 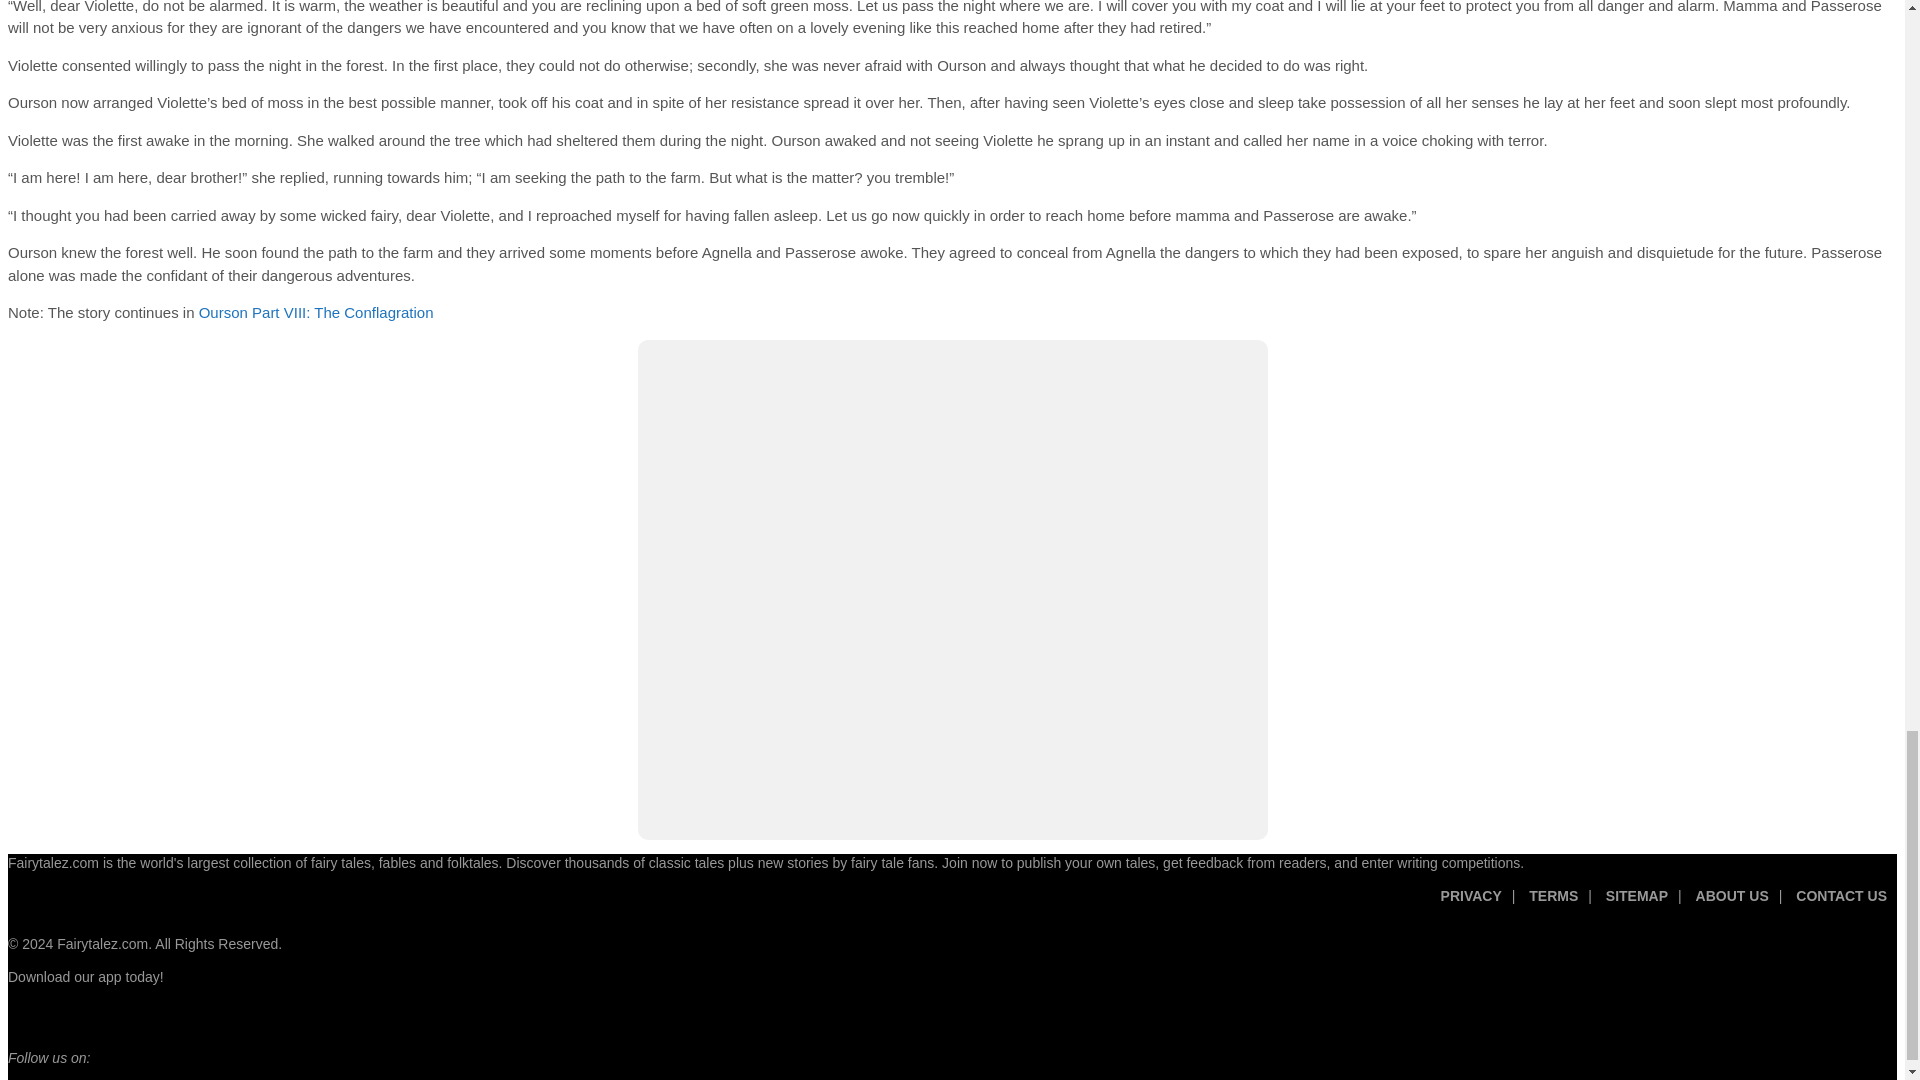 I want to click on PRIVACY, so click(x=1471, y=904).